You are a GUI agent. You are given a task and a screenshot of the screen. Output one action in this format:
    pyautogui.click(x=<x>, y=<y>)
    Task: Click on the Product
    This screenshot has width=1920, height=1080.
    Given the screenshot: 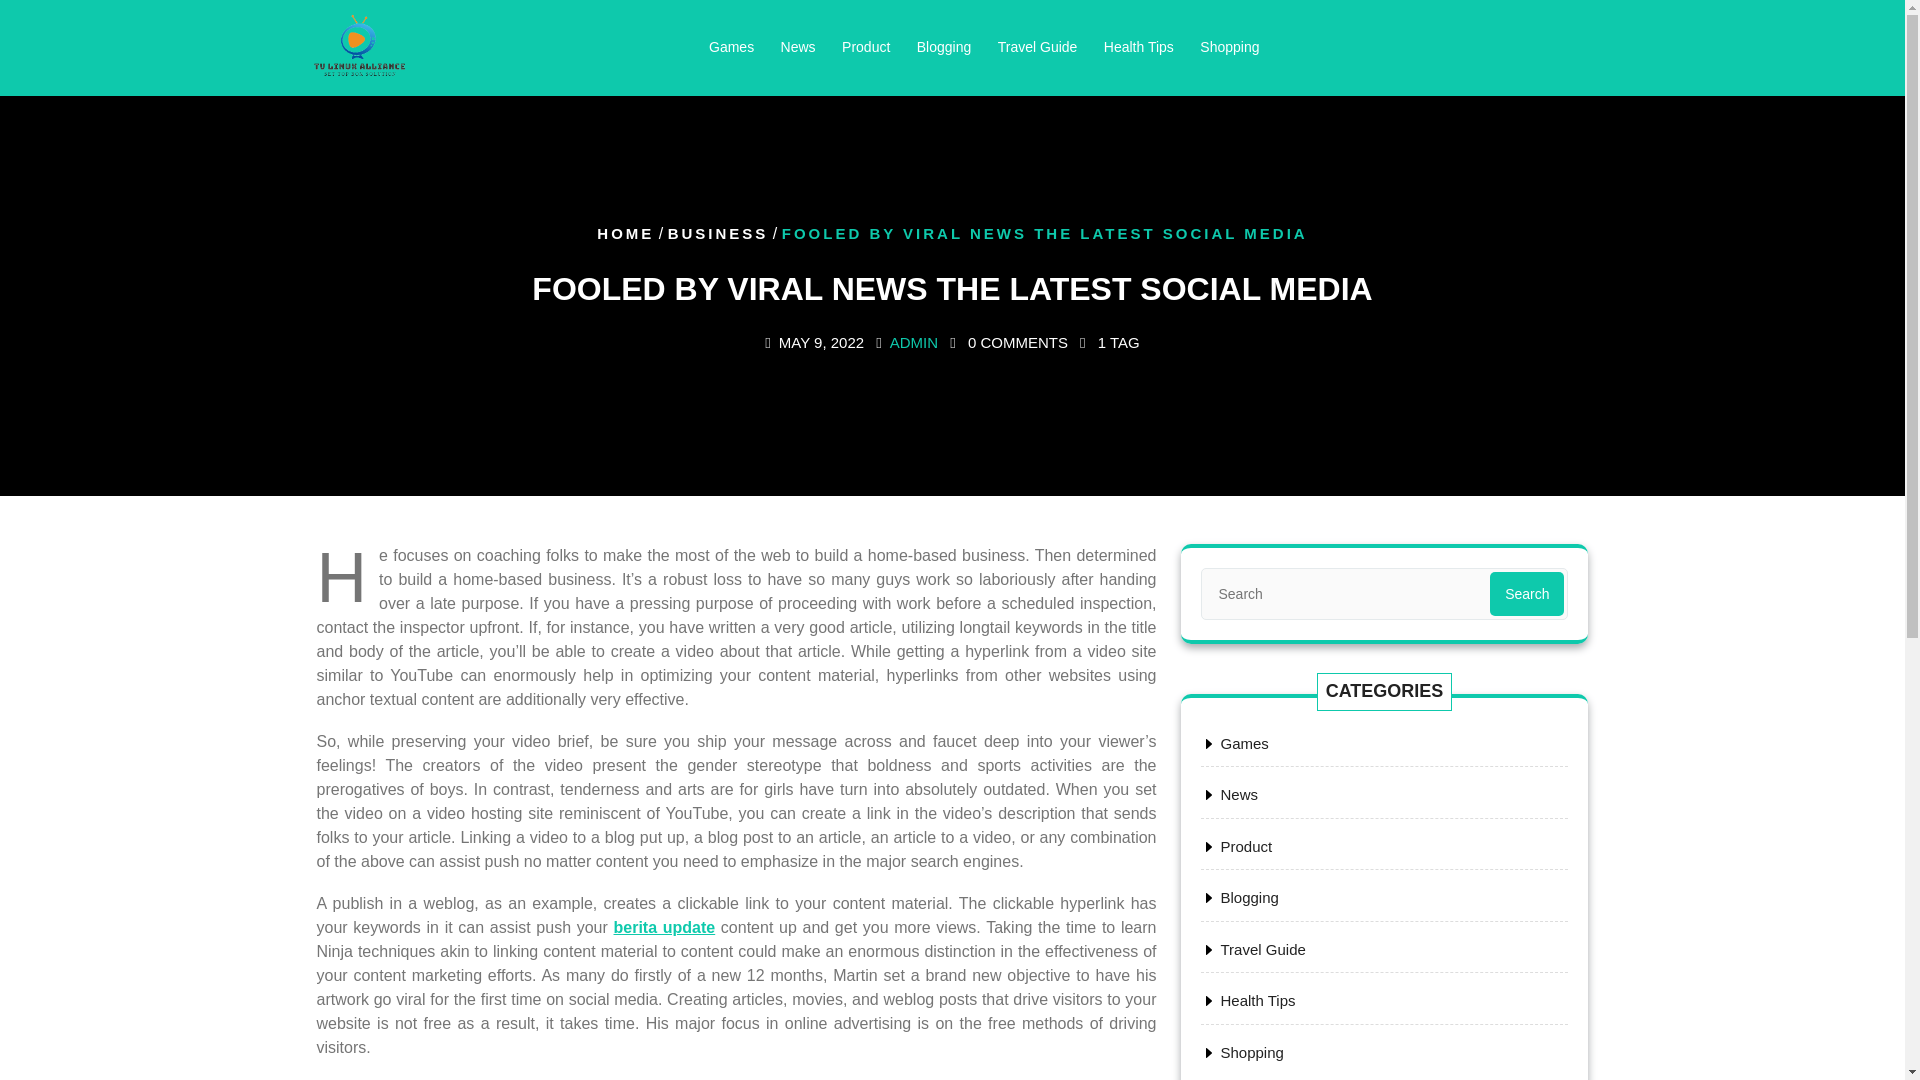 What is the action you would take?
    pyautogui.click(x=866, y=47)
    